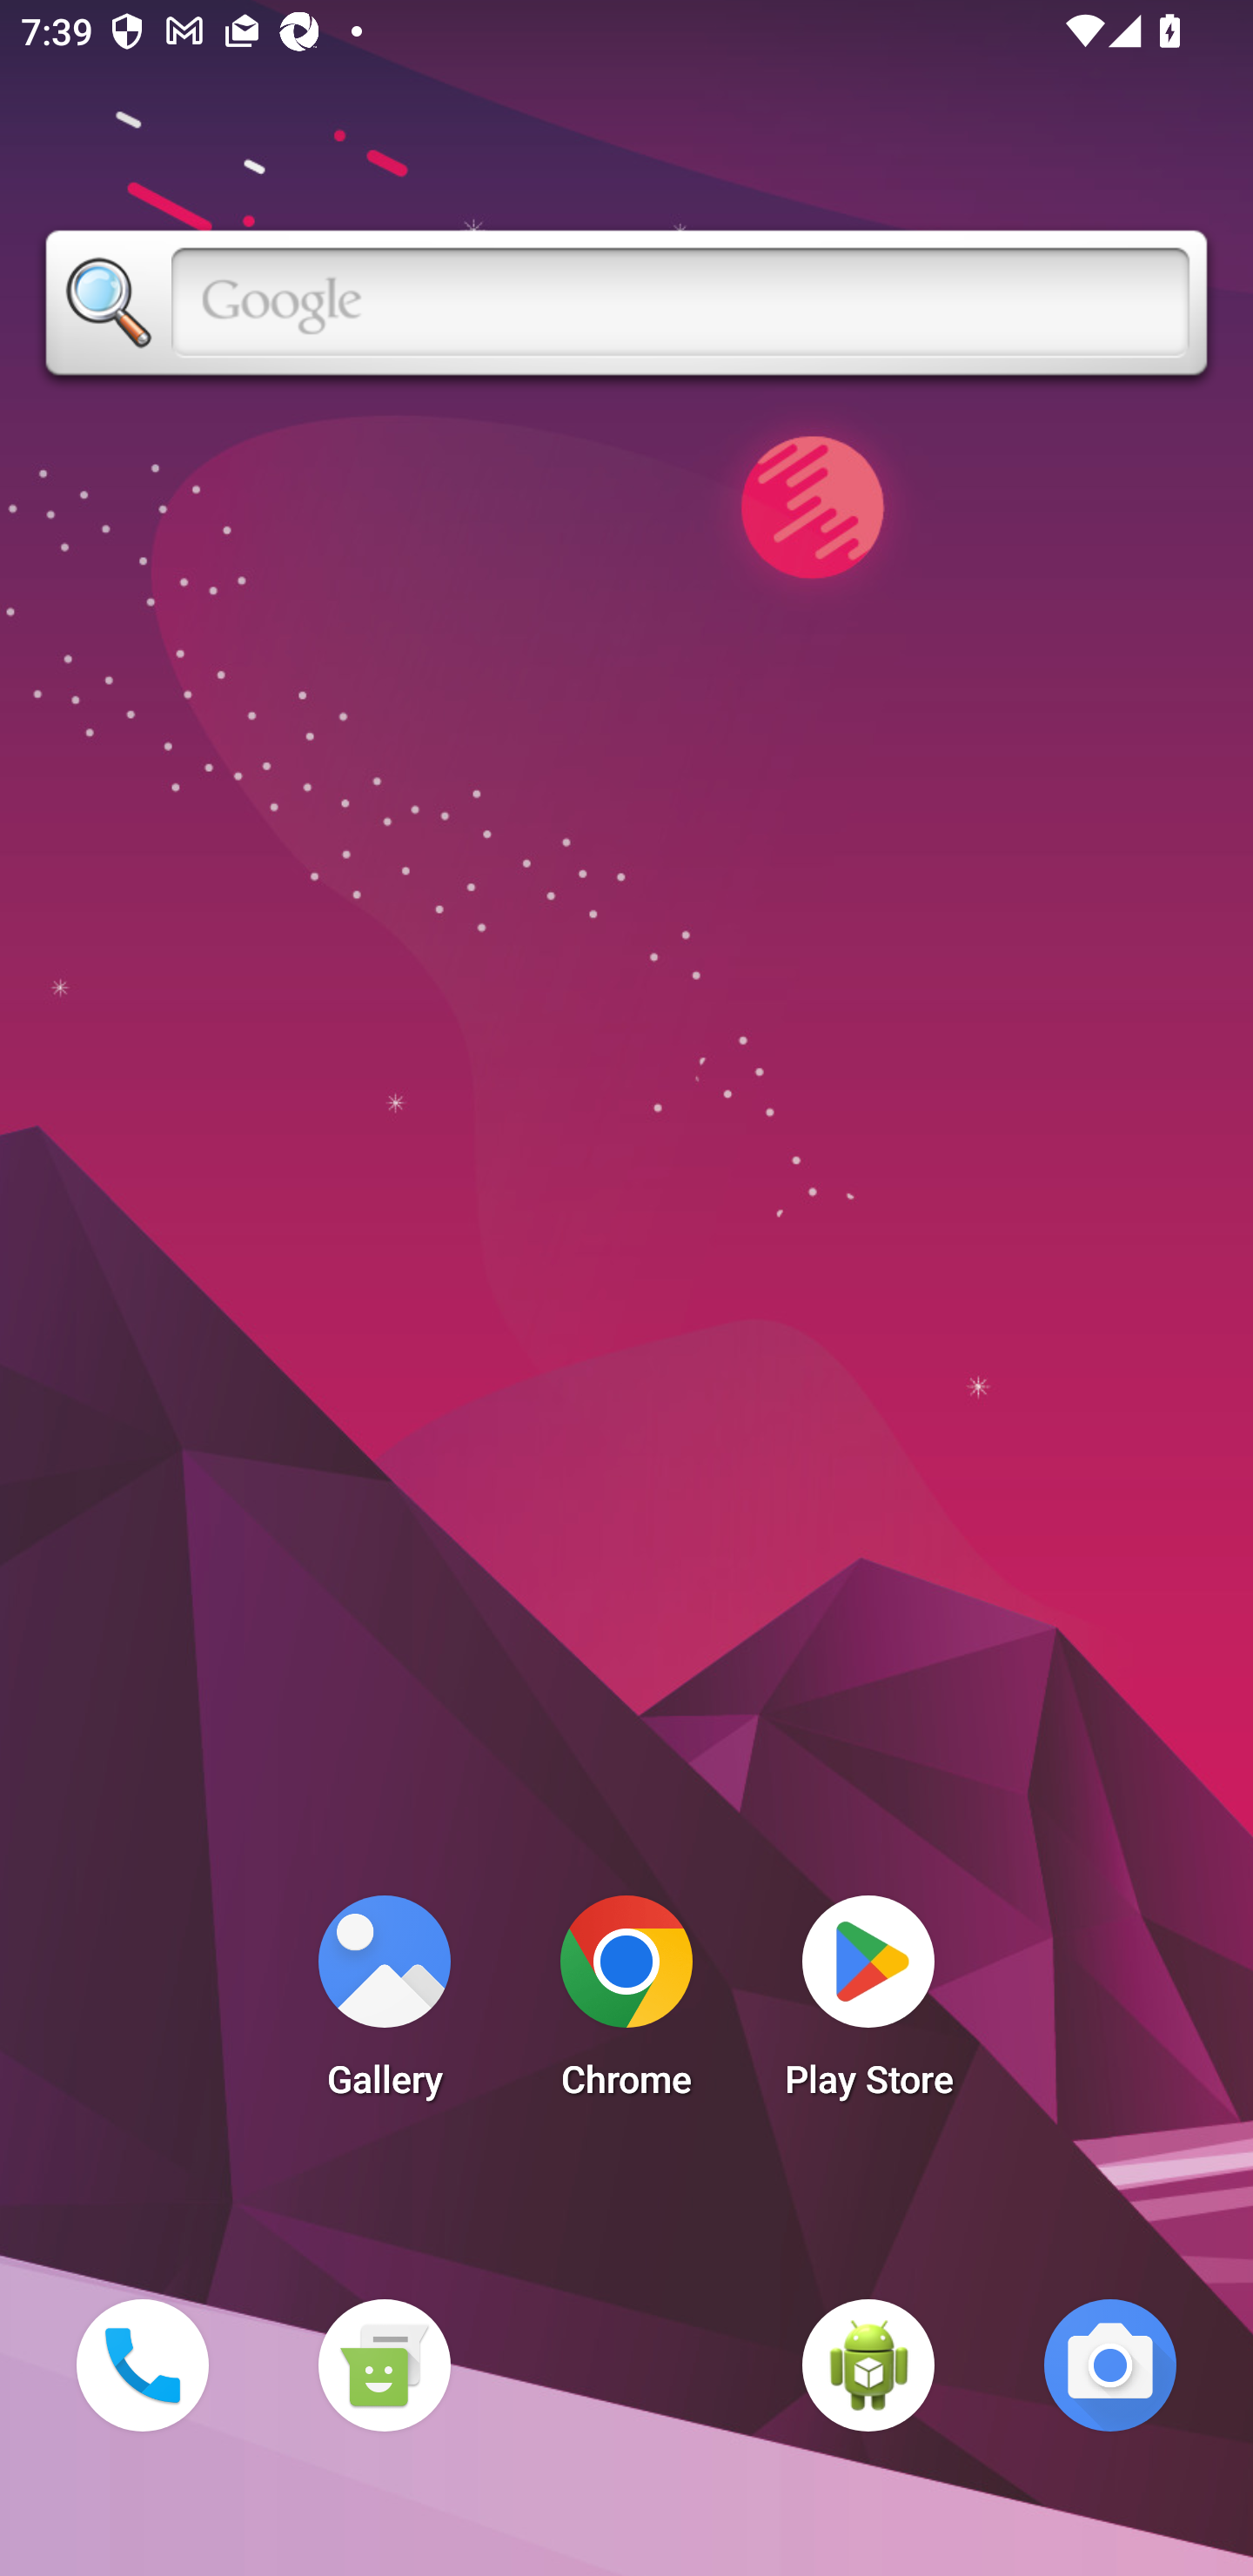  Describe the element at coordinates (384, 2365) in the screenshot. I see `Messaging` at that location.